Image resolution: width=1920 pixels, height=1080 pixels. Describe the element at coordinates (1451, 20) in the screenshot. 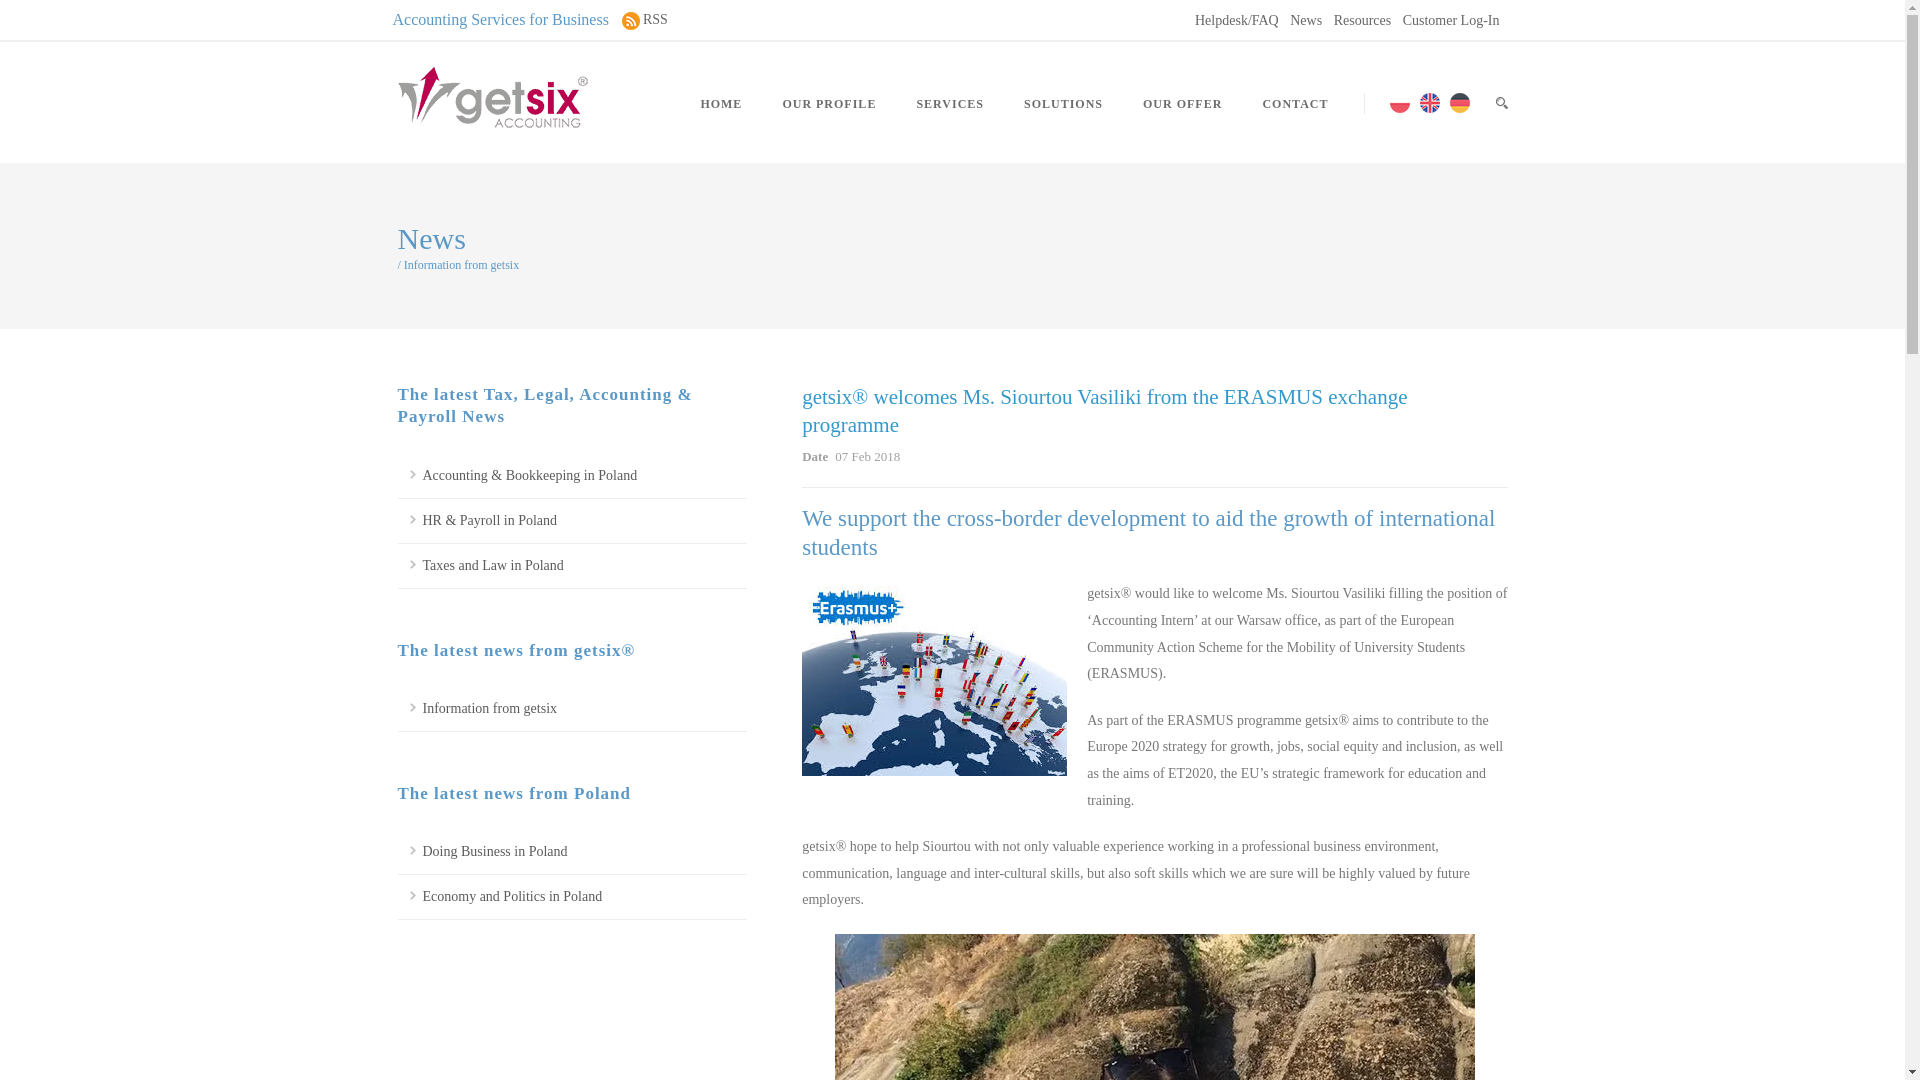

I see `Customer Log-In` at that location.